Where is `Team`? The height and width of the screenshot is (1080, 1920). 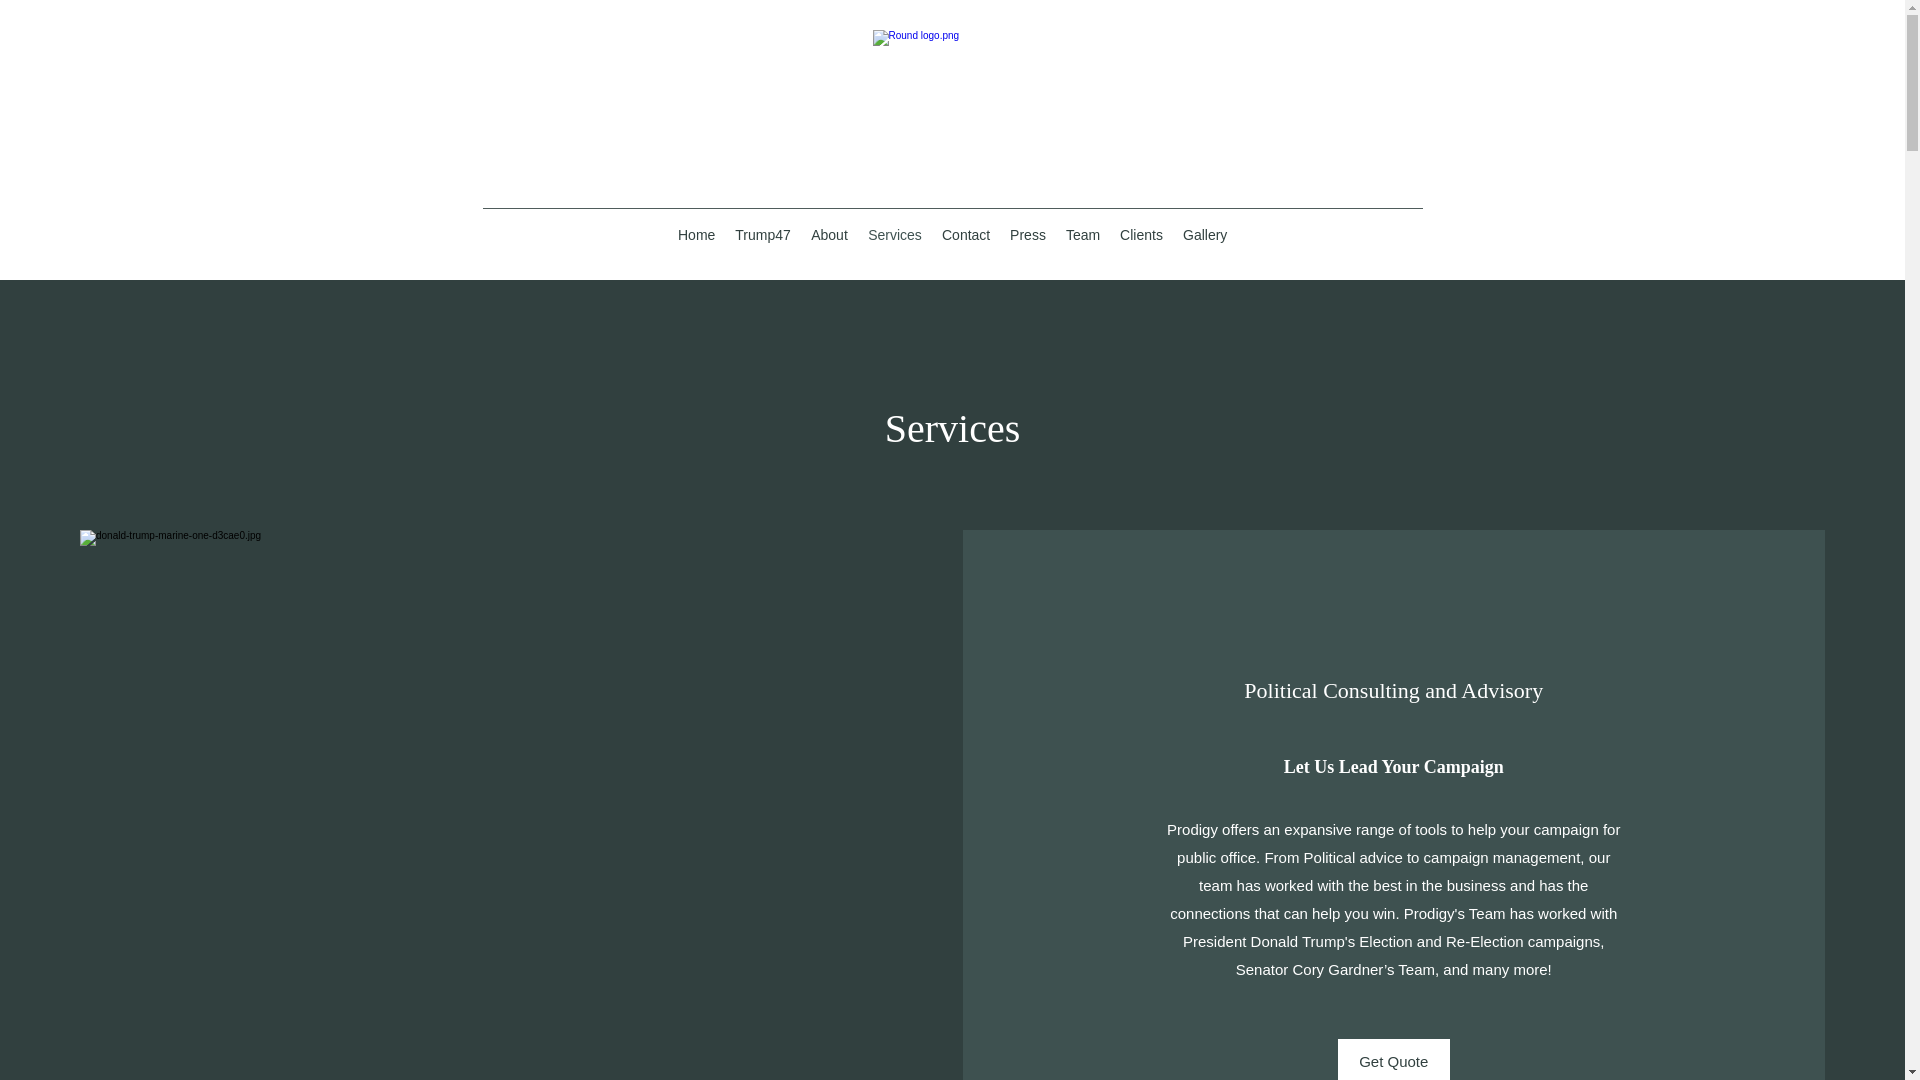
Team is located at coordinates (1082, 234).